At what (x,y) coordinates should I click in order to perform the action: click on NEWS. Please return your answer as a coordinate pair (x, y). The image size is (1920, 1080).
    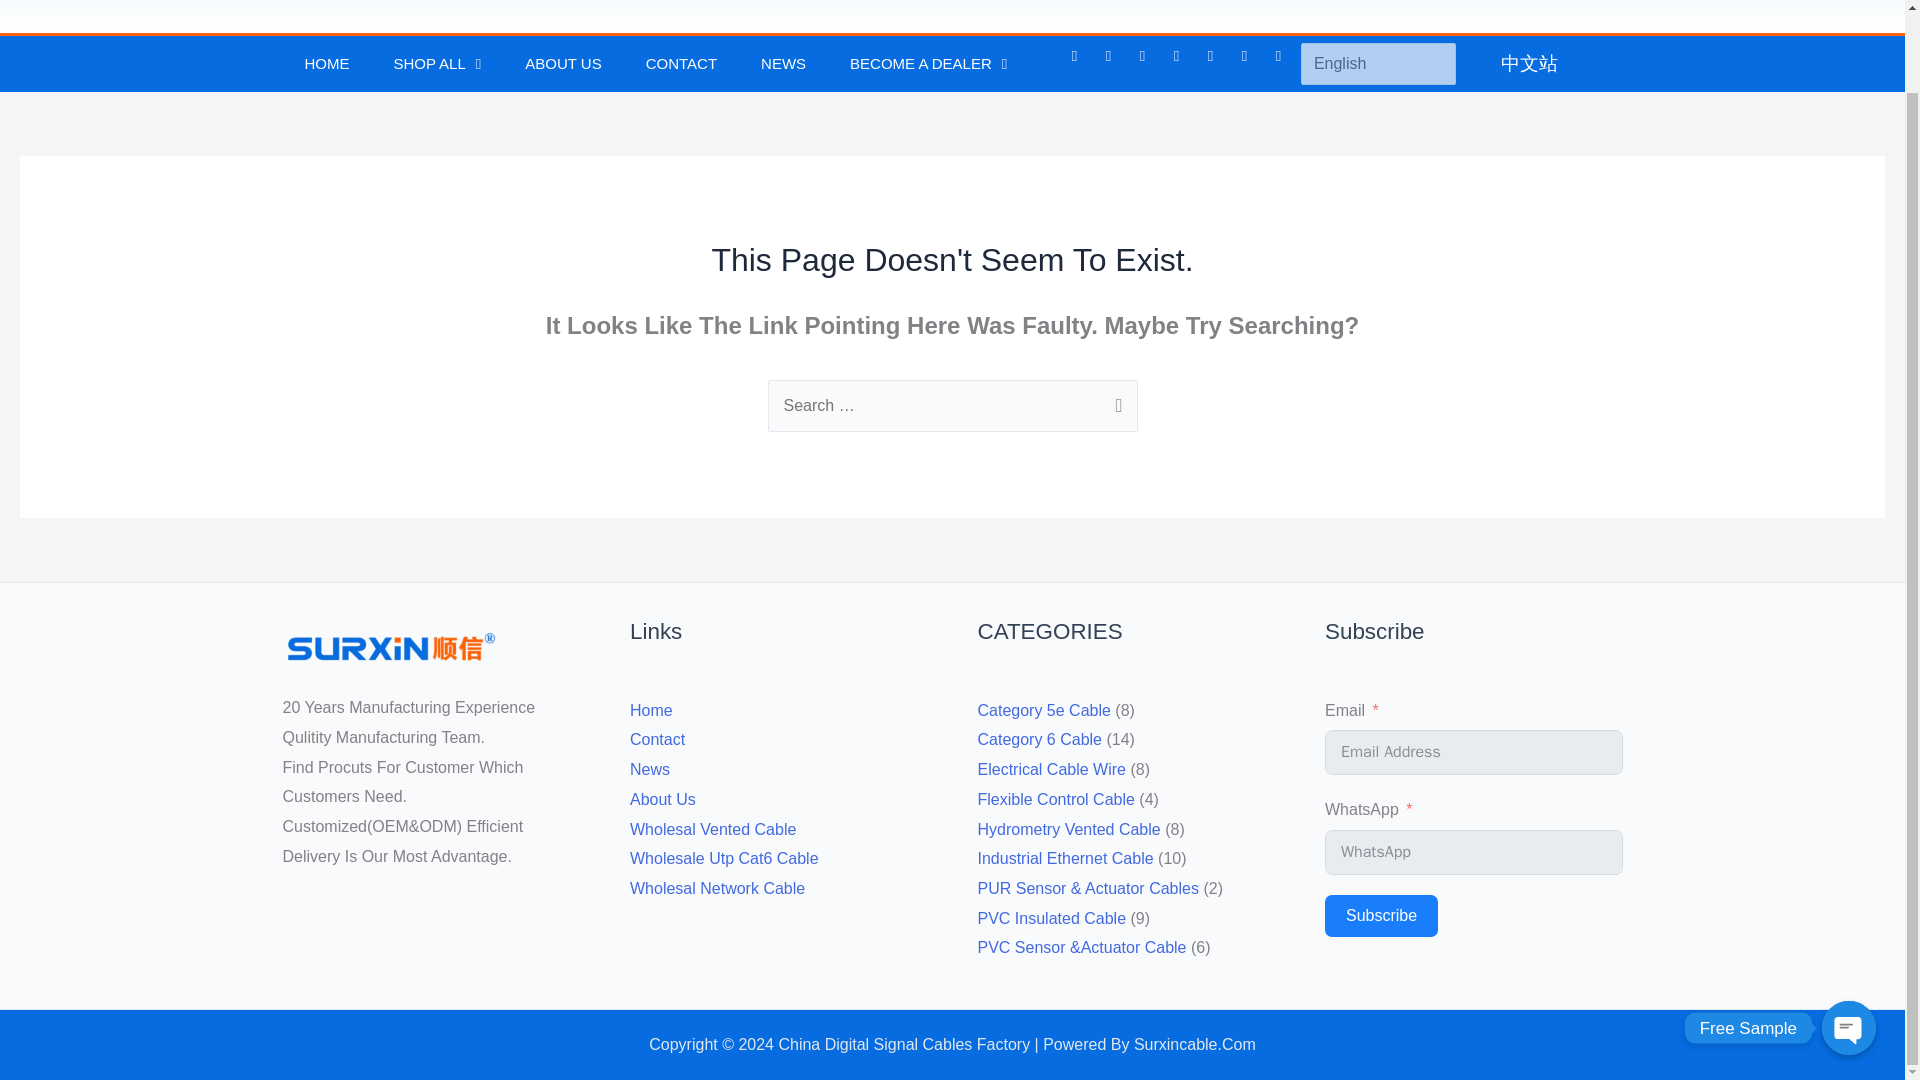
    Looking at the image, I should click on (783, 63).